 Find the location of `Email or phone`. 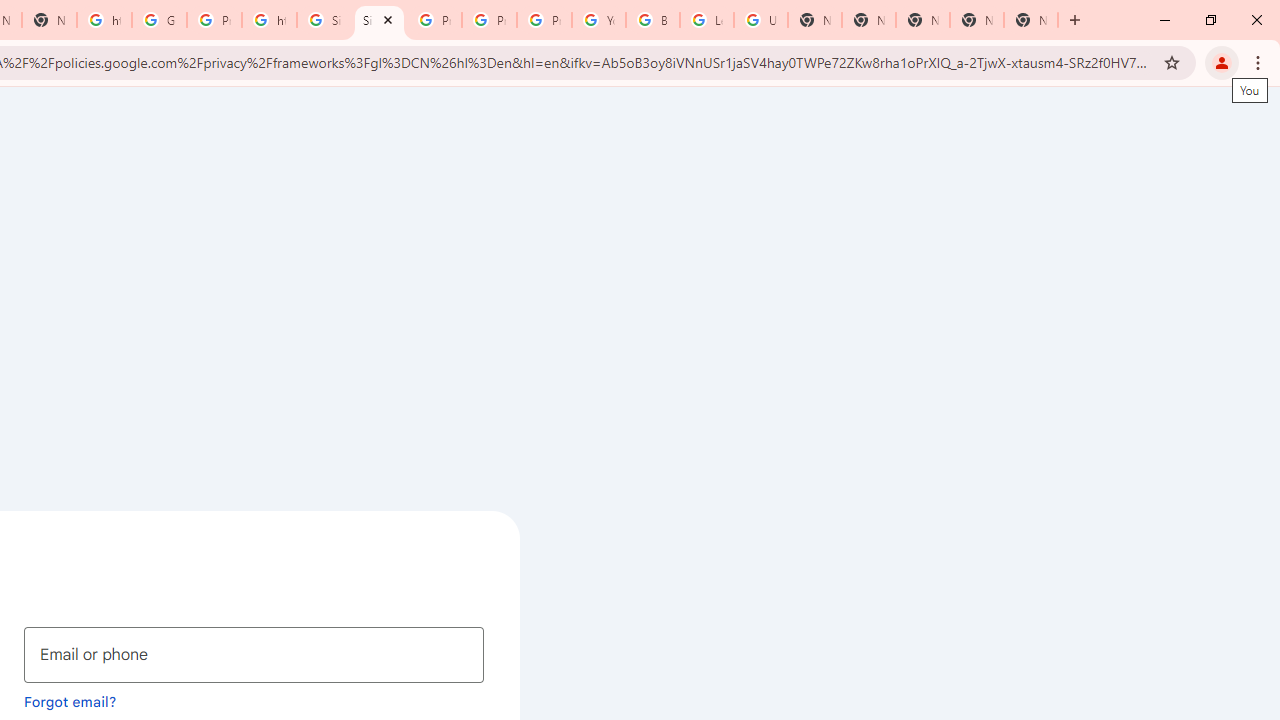

Email or phone is located at coordinates (254, 654).